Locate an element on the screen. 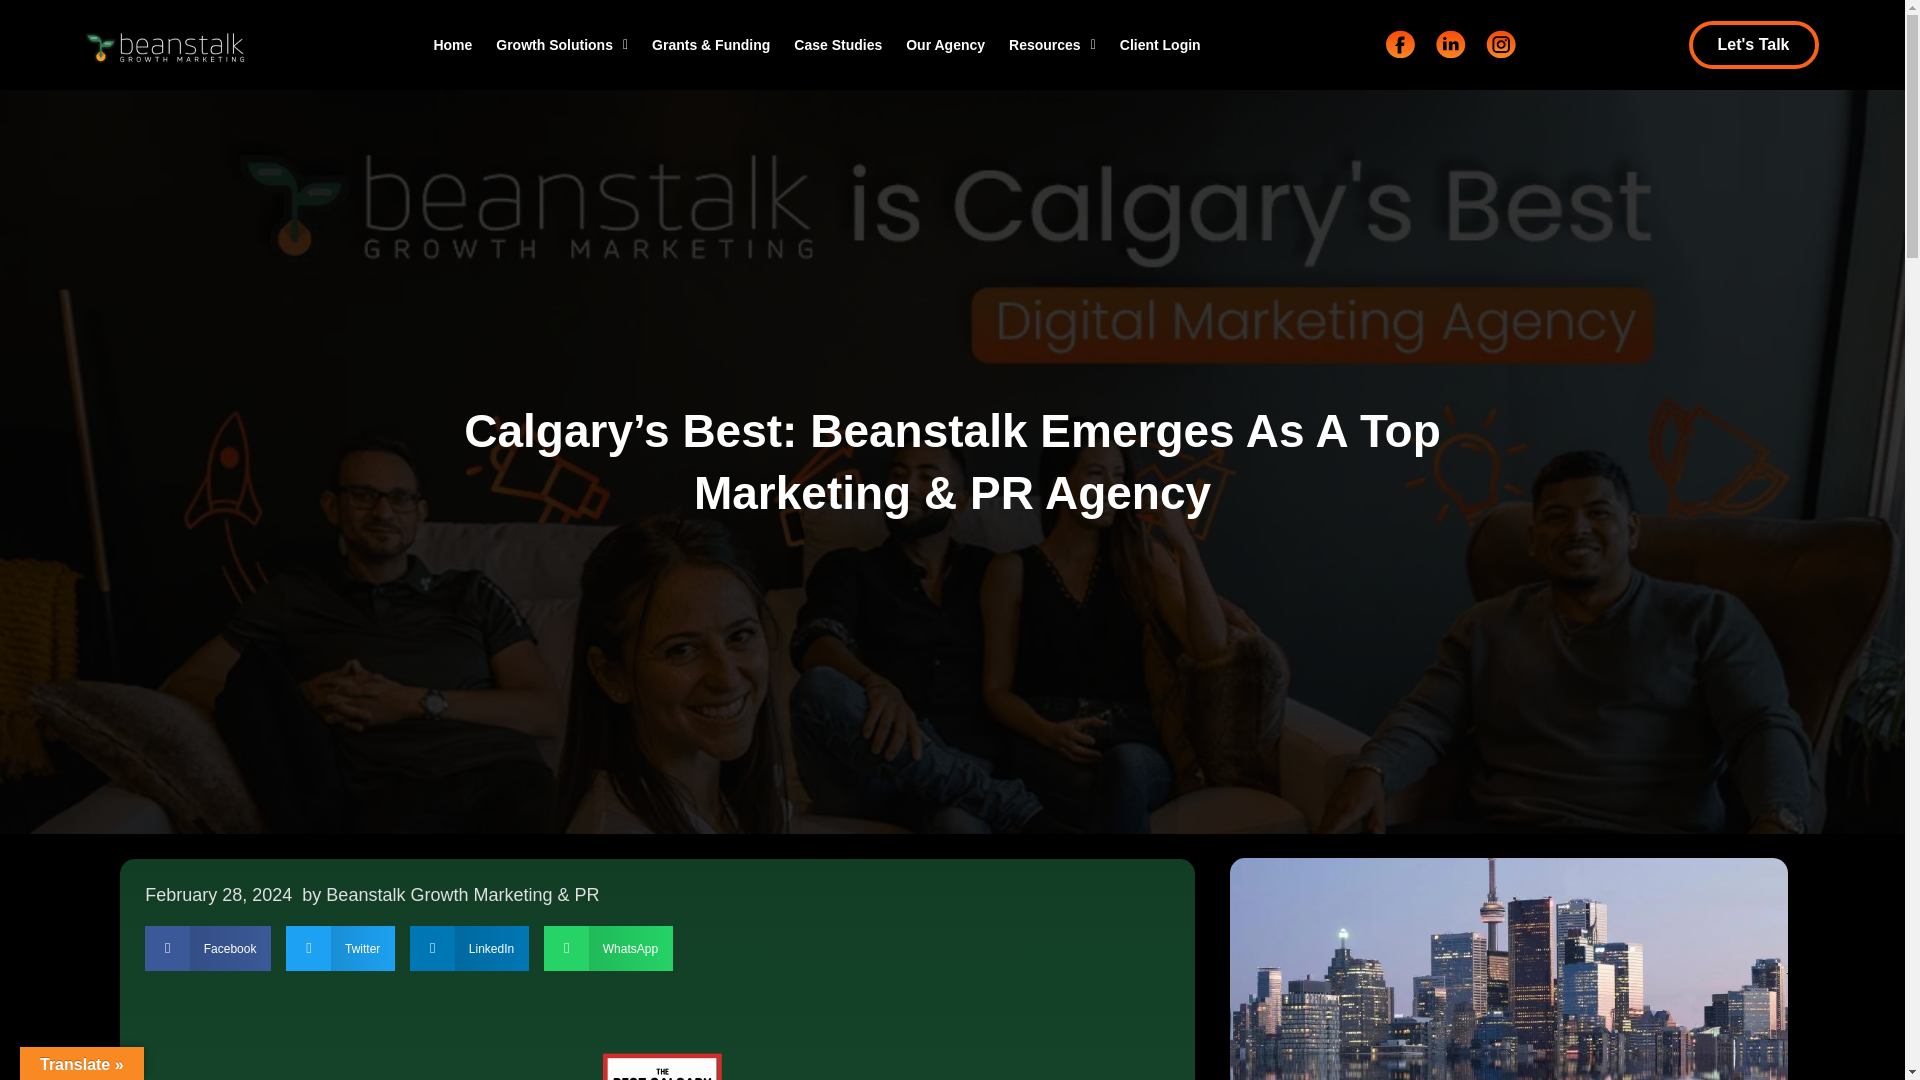 Image resolution: width=1920 pixels, height=1080 pixels. Client Login is located at coordinates (1160, 44).